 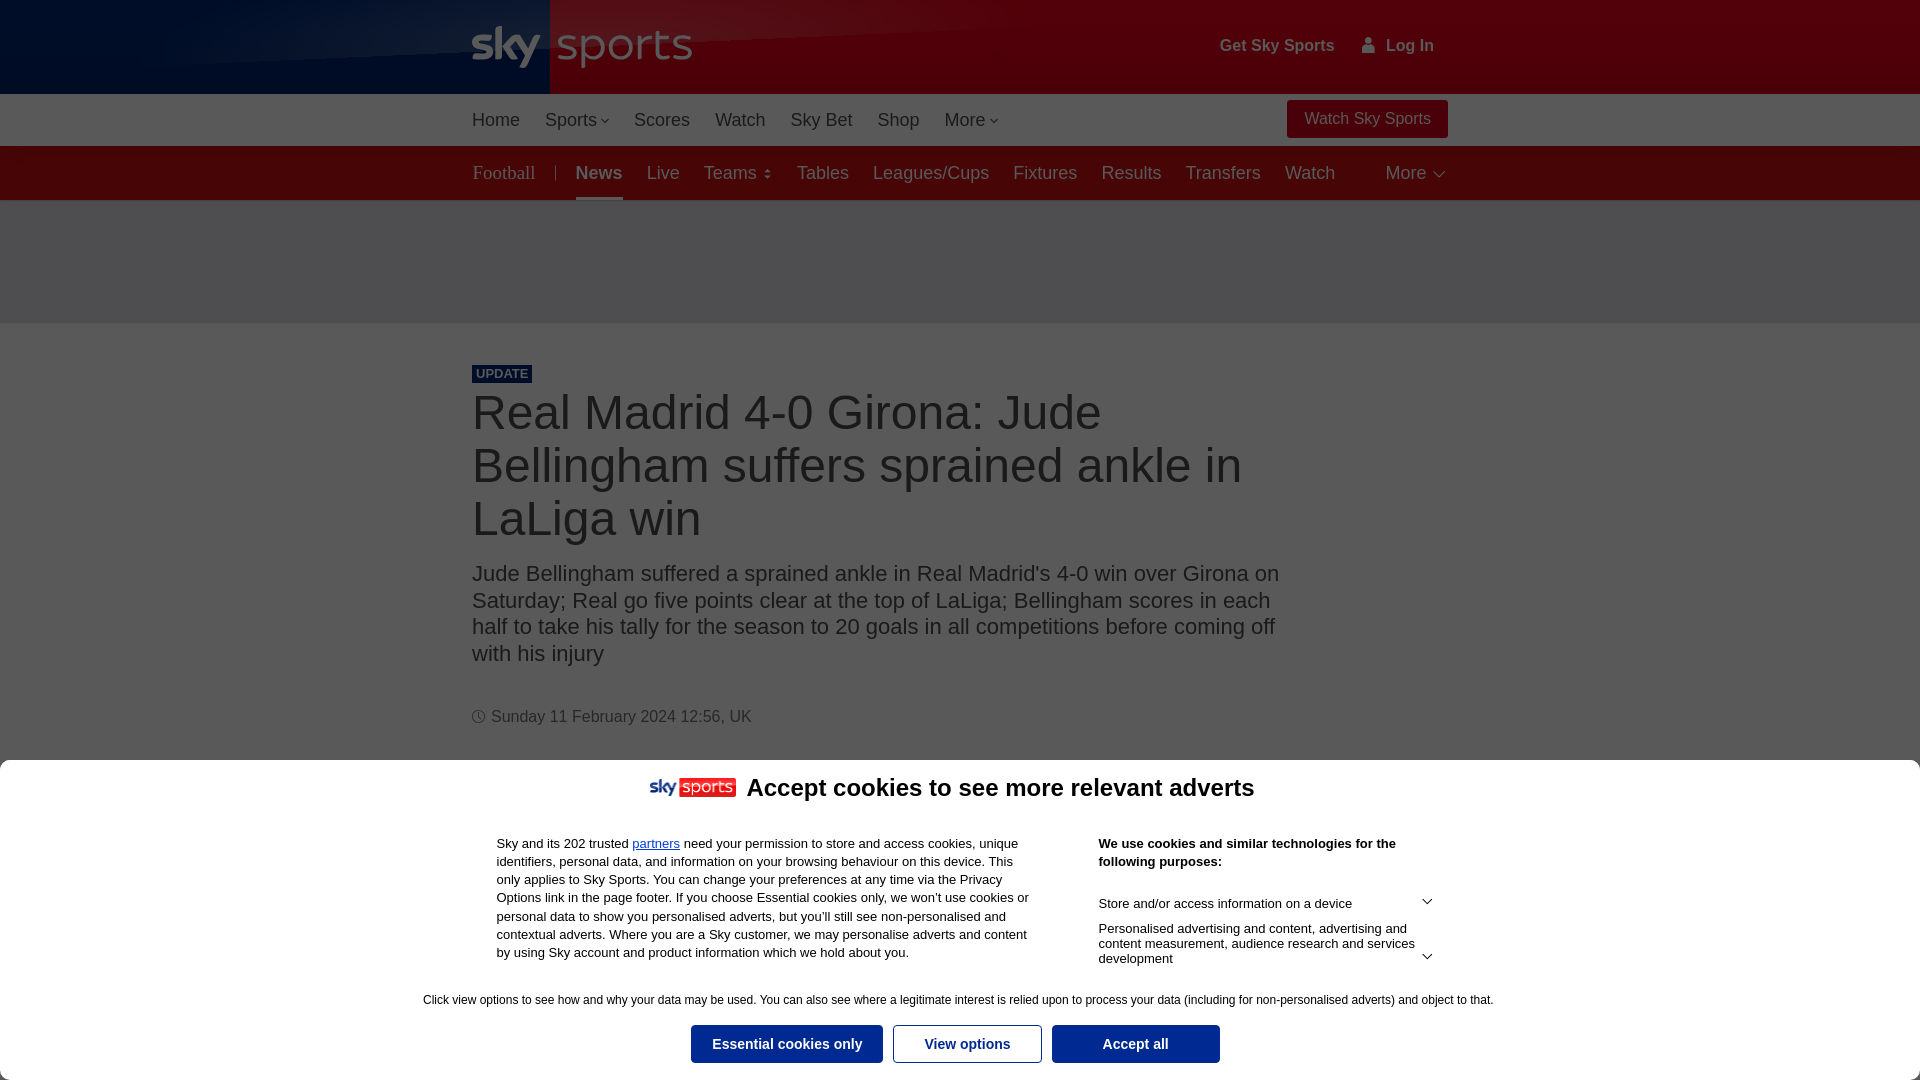 What do you see at coordinates (820, 120) in the screenshot?
I see `Sky Bet` at bounding box center [820, 120].